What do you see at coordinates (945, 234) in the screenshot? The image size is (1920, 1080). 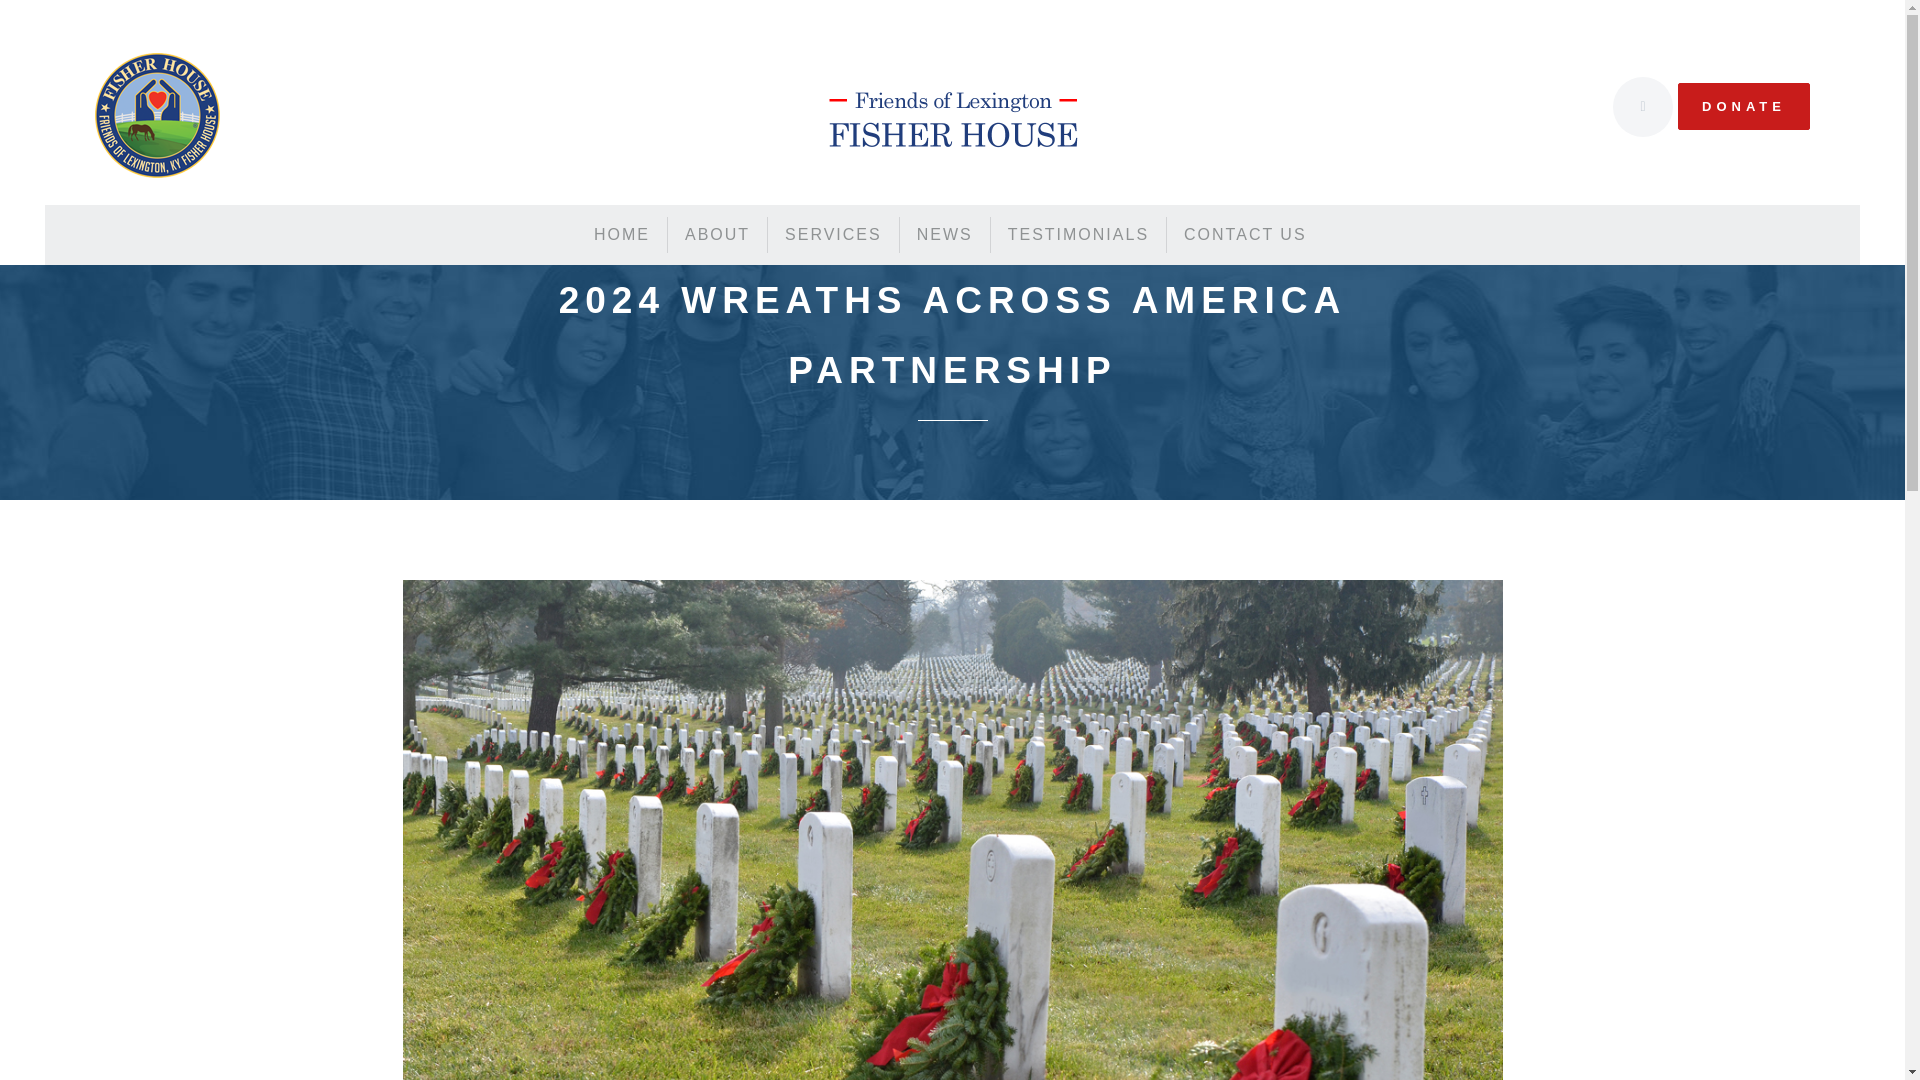 I see `NEWS` at bounding box center [945, 234].